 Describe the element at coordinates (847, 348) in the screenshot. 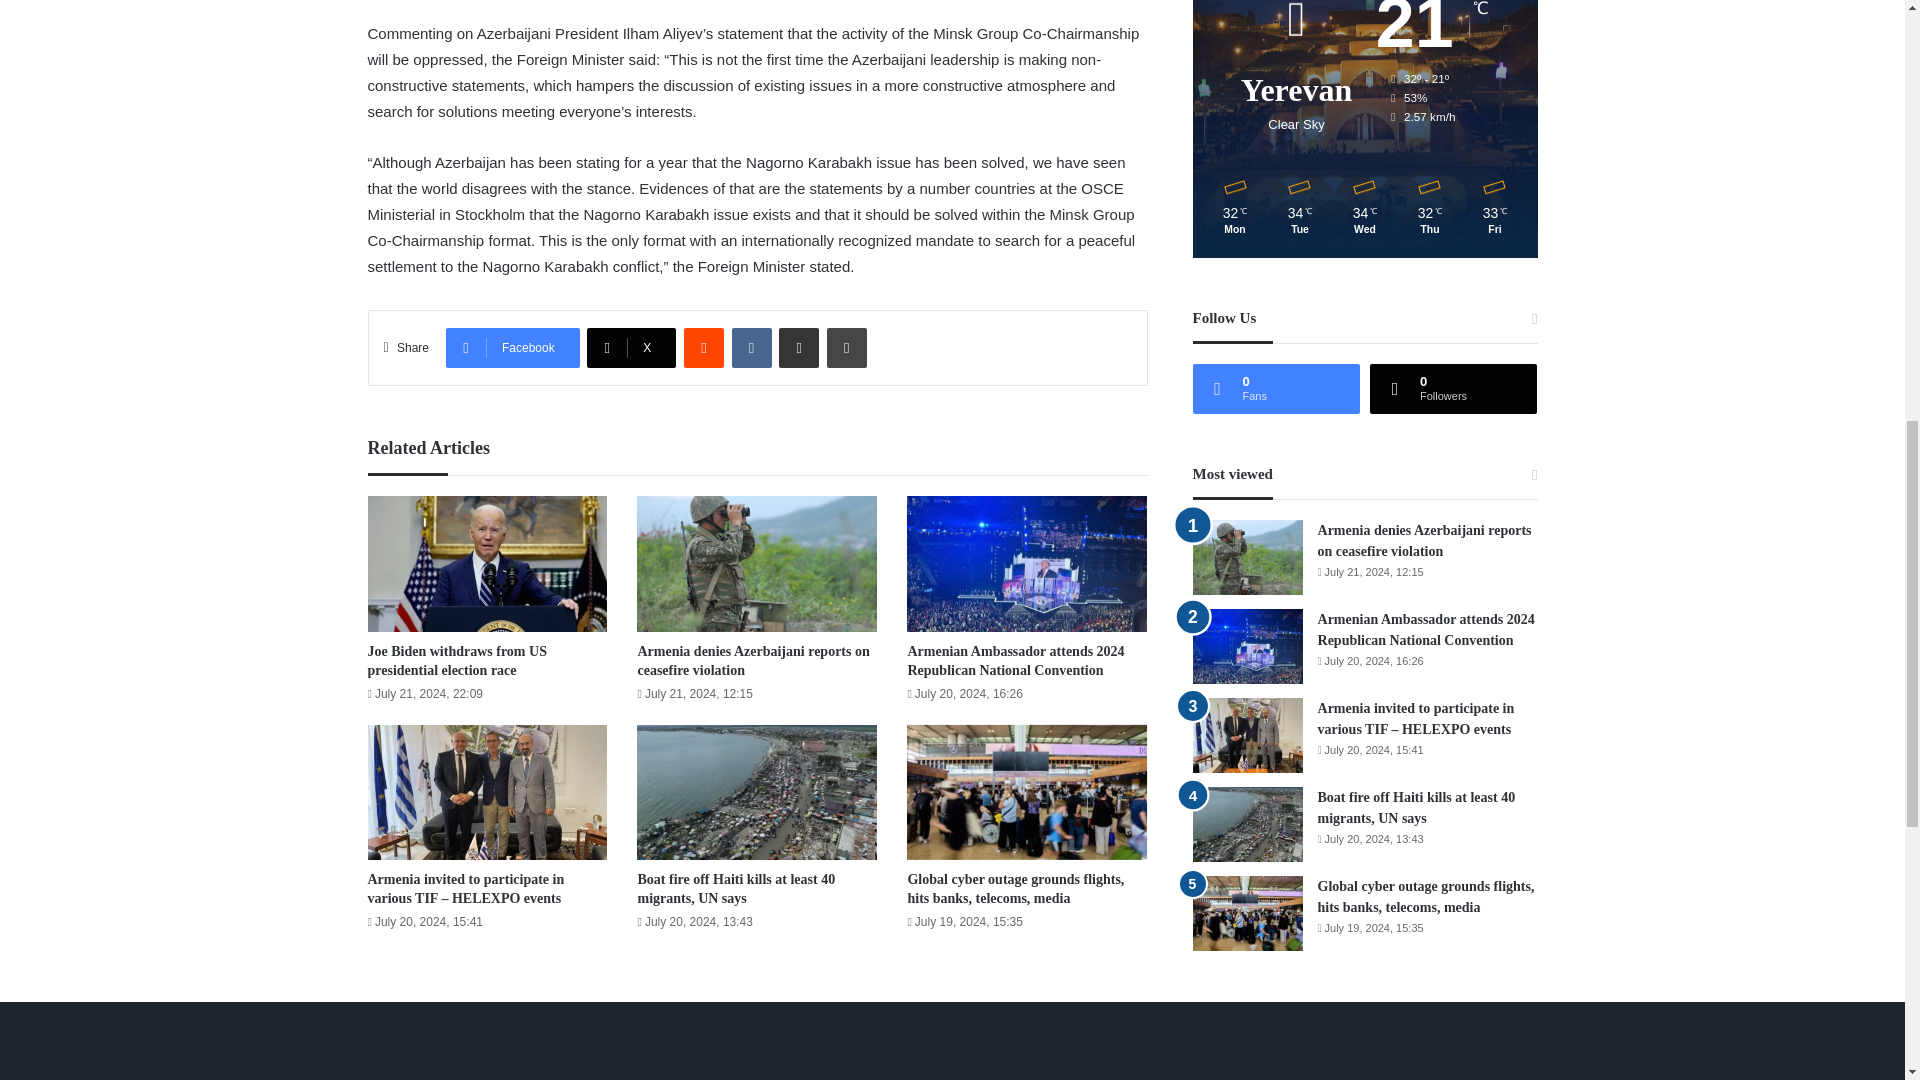

I see `Print` at that location.